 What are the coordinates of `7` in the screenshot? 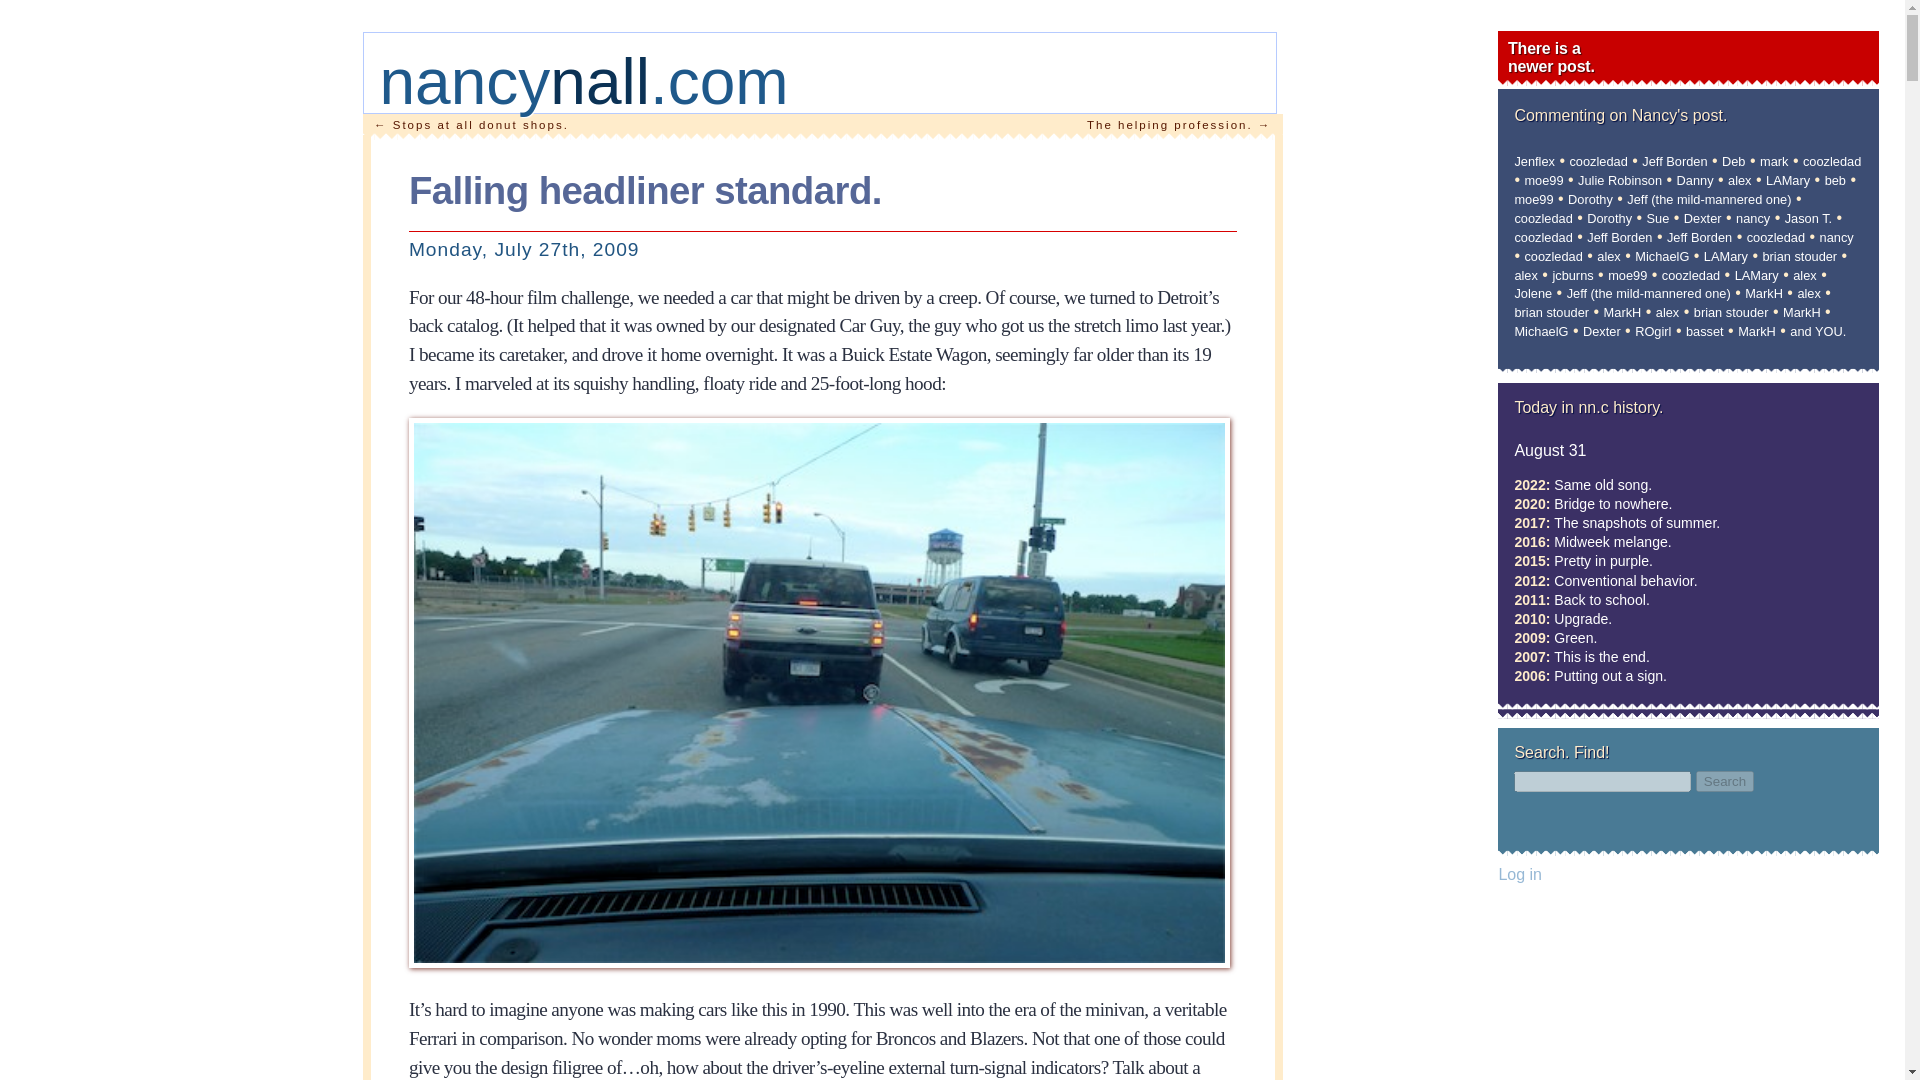 It's located at (1543, 180).